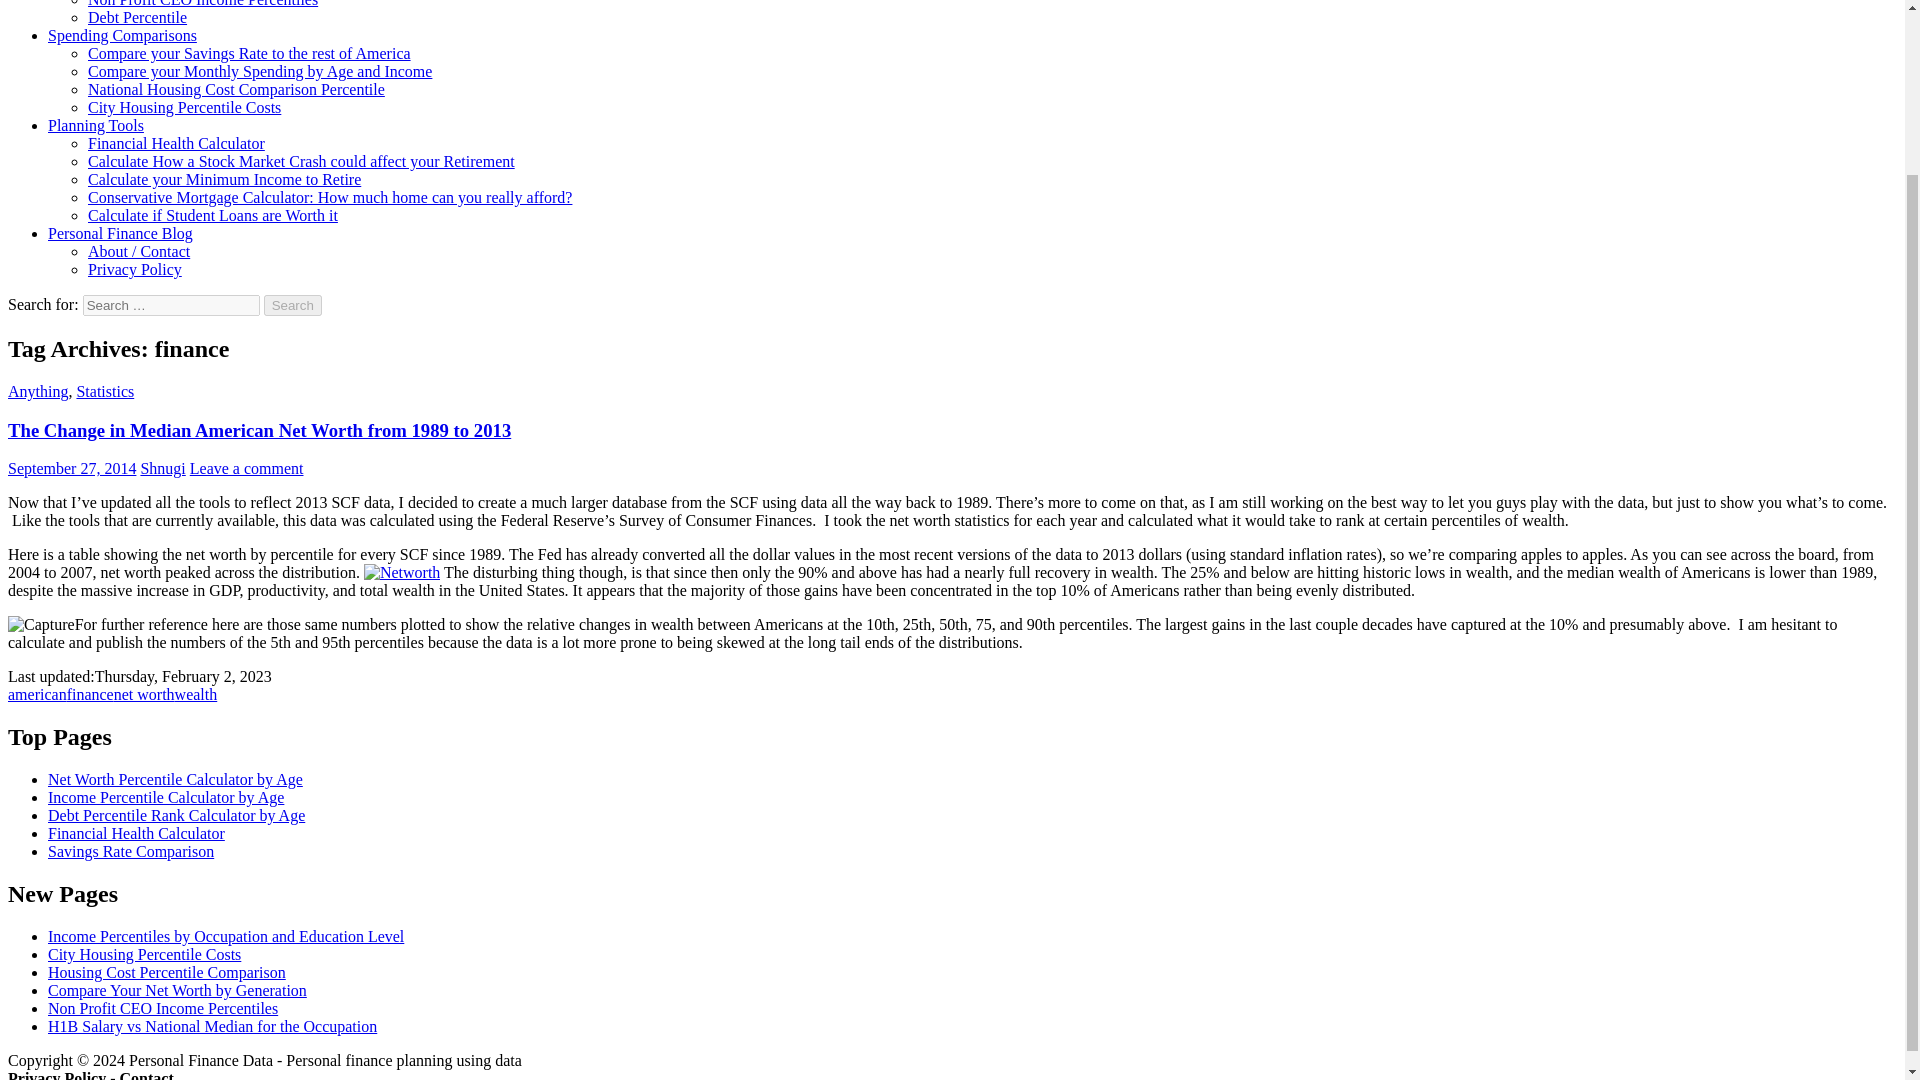  Describe the element at coordinates (122, 36) in the screenshot. I see `Spending Comparisons` at that location.